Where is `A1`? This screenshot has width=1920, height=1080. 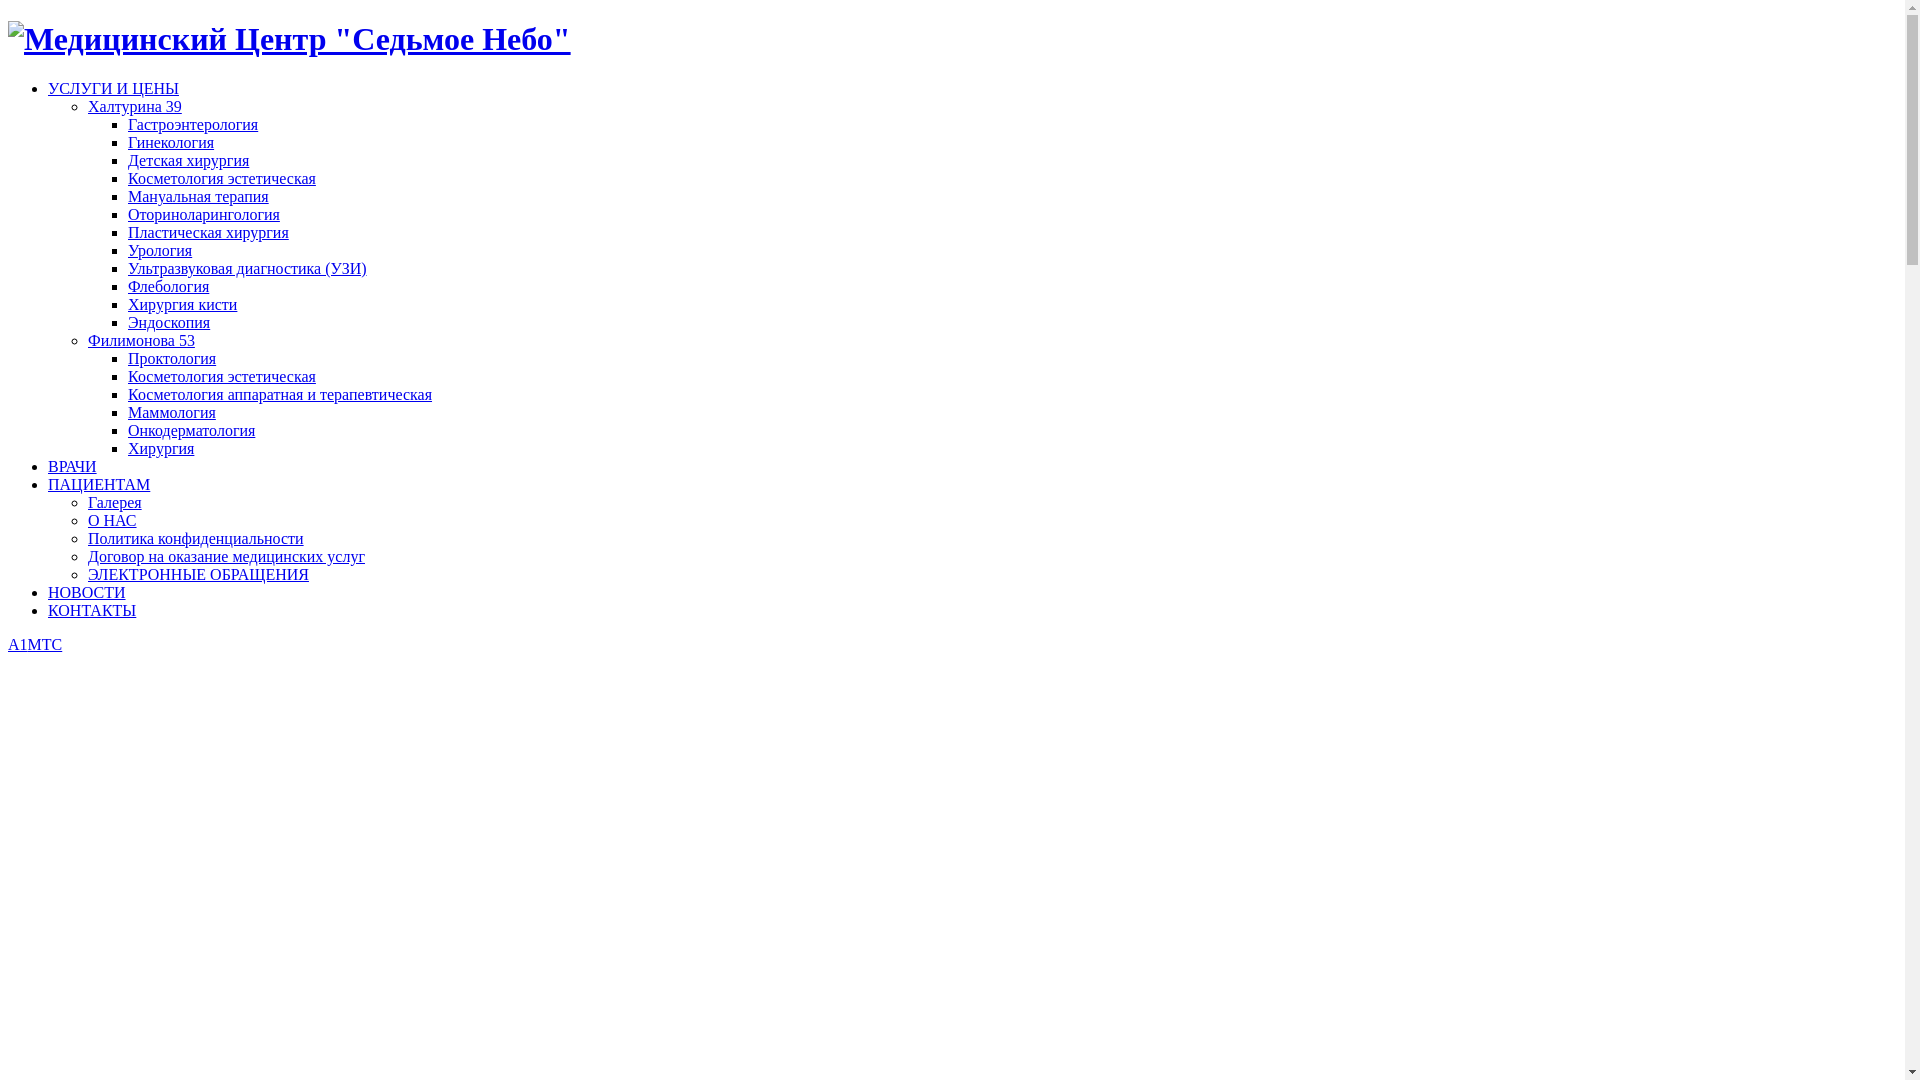 A1 is located at coordinates (18, 644).